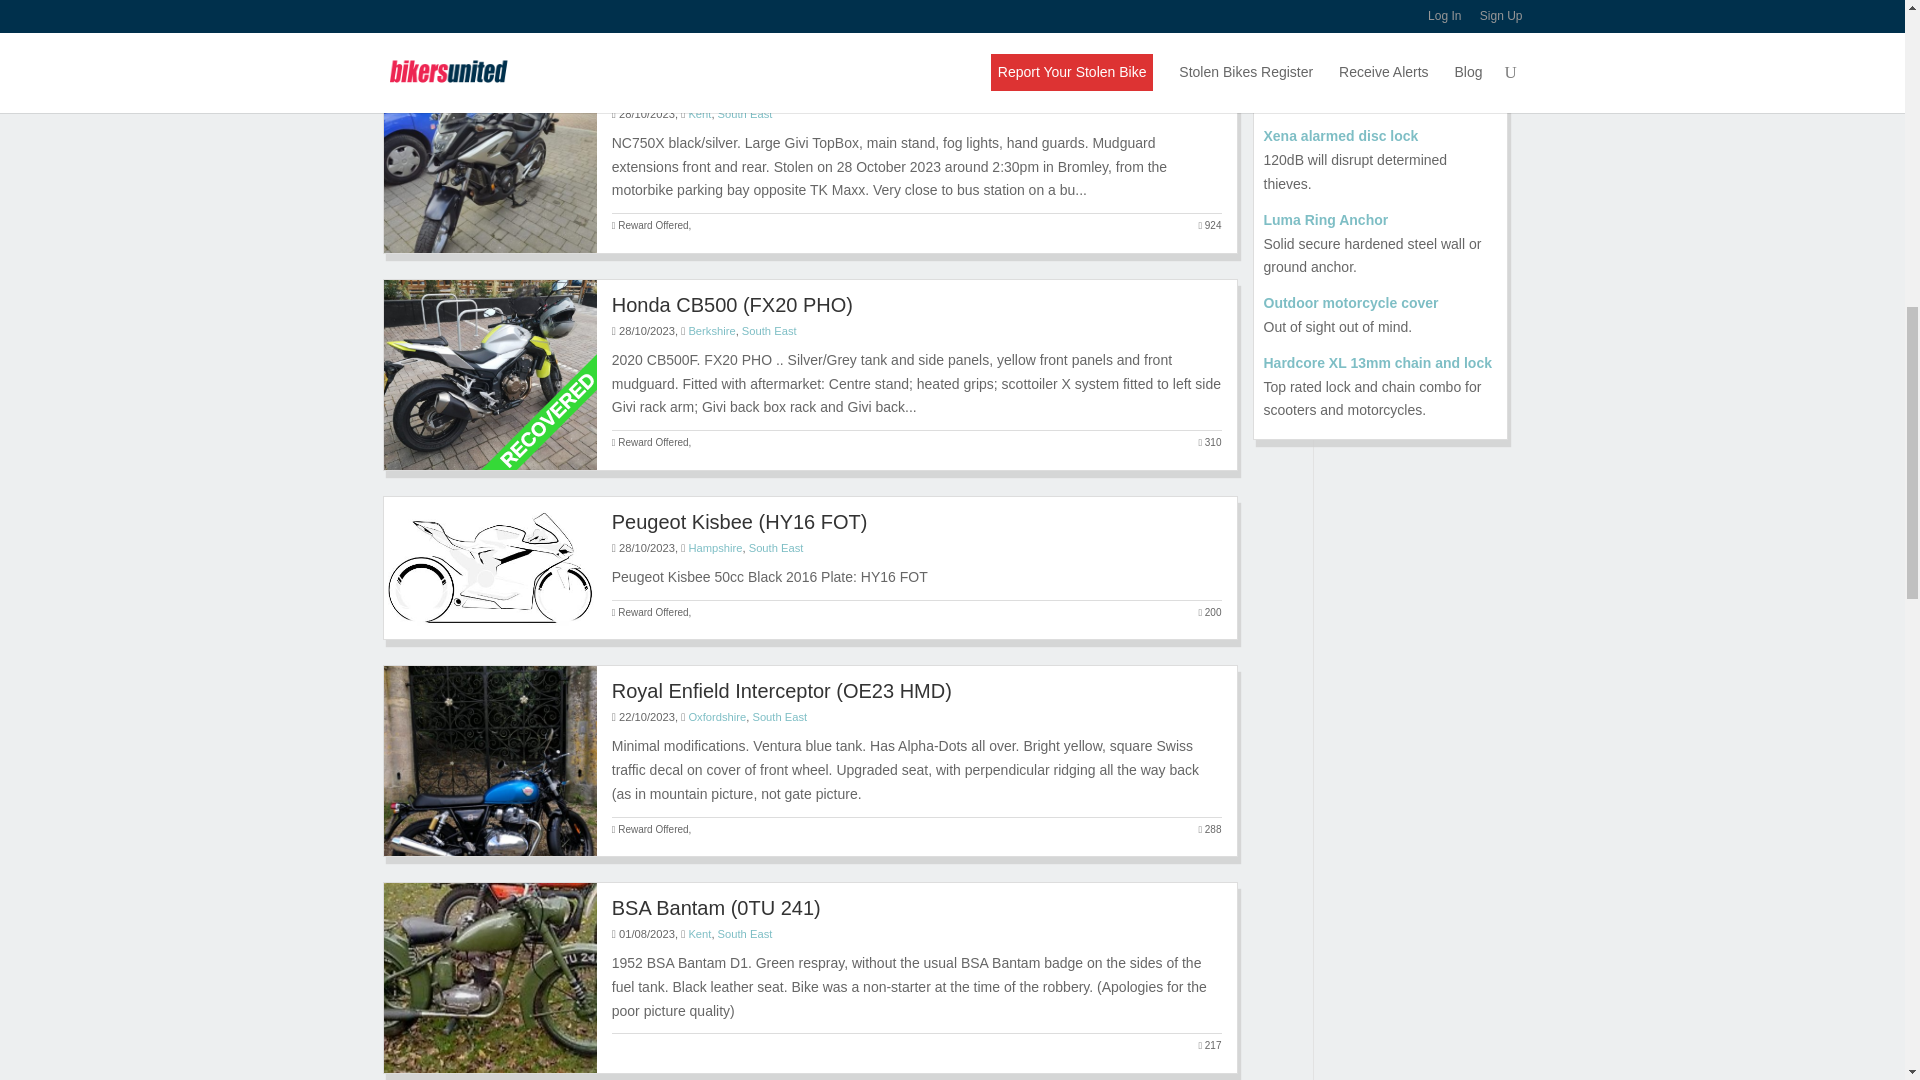 The height and width of the screenshot is (1080, 1920). I want to click on Kent, so click(698, 114).